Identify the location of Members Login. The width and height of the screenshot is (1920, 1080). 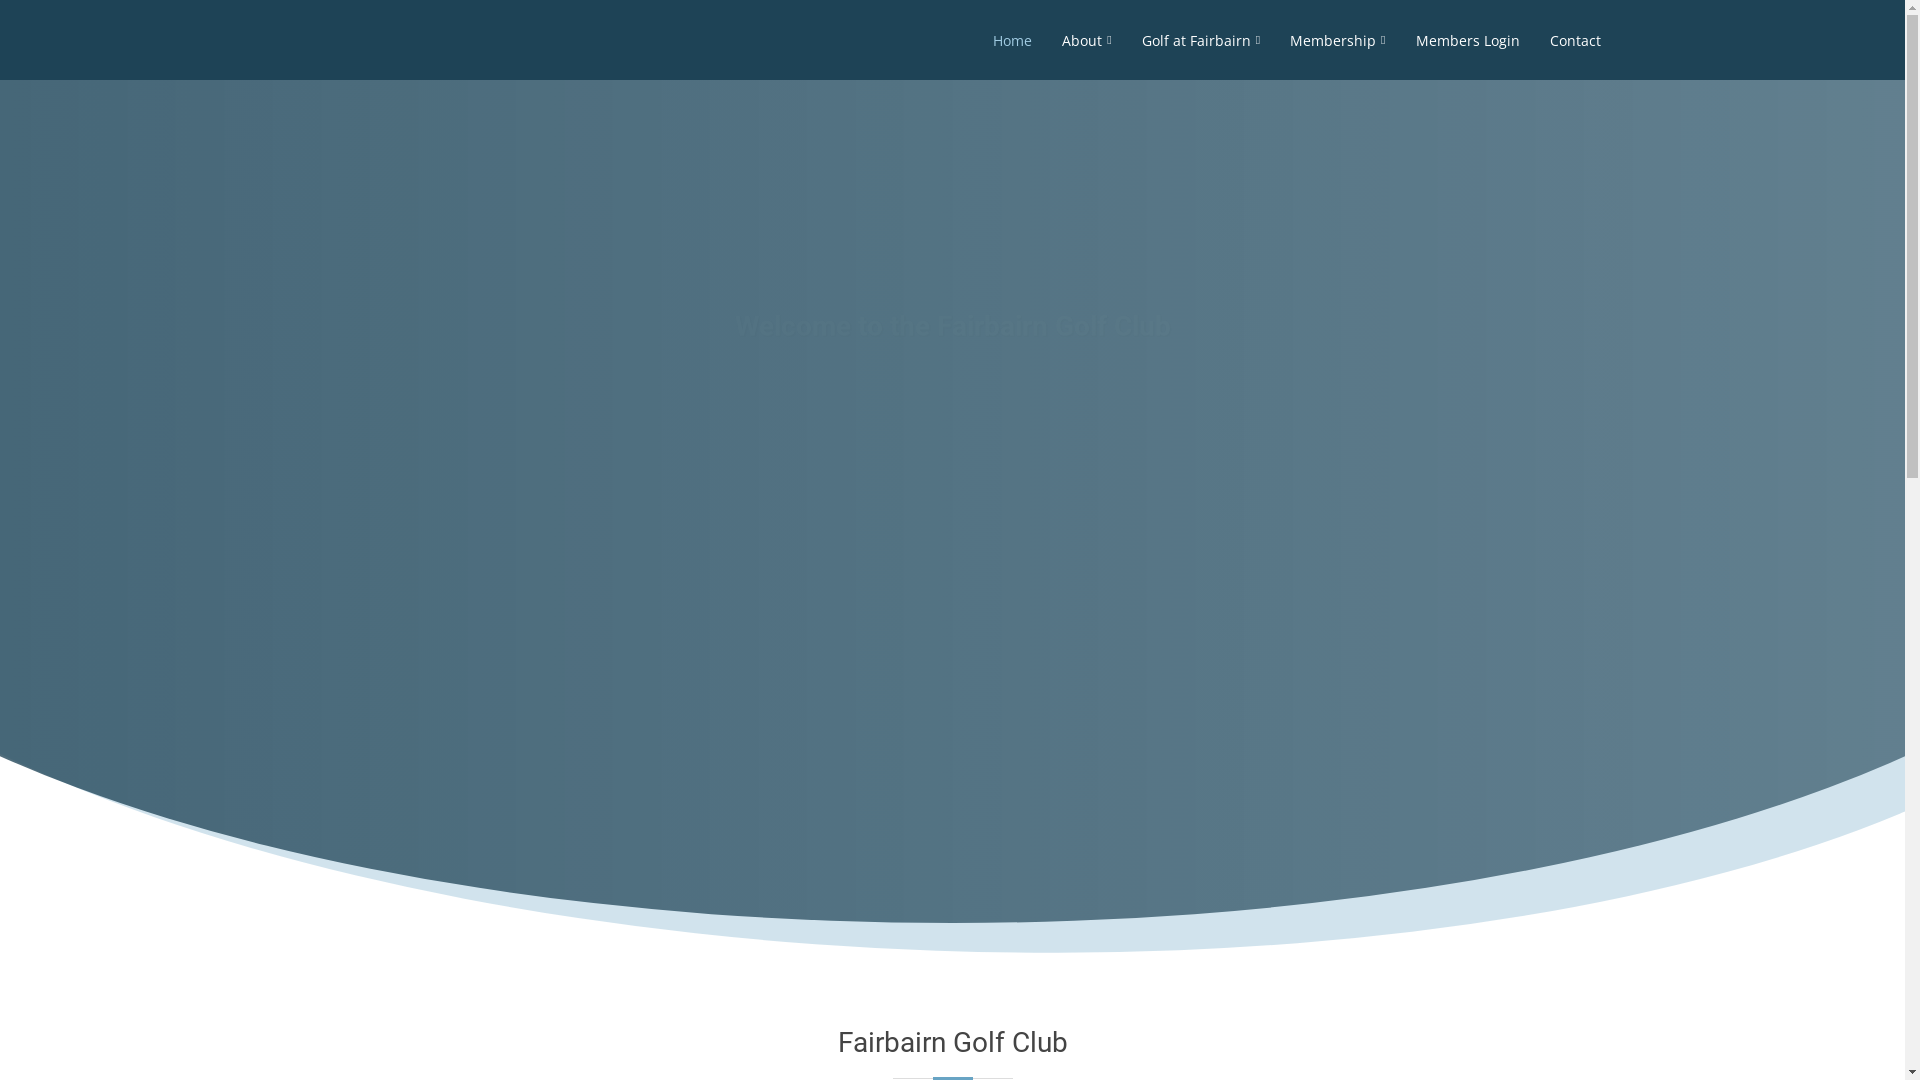
(484, 60).